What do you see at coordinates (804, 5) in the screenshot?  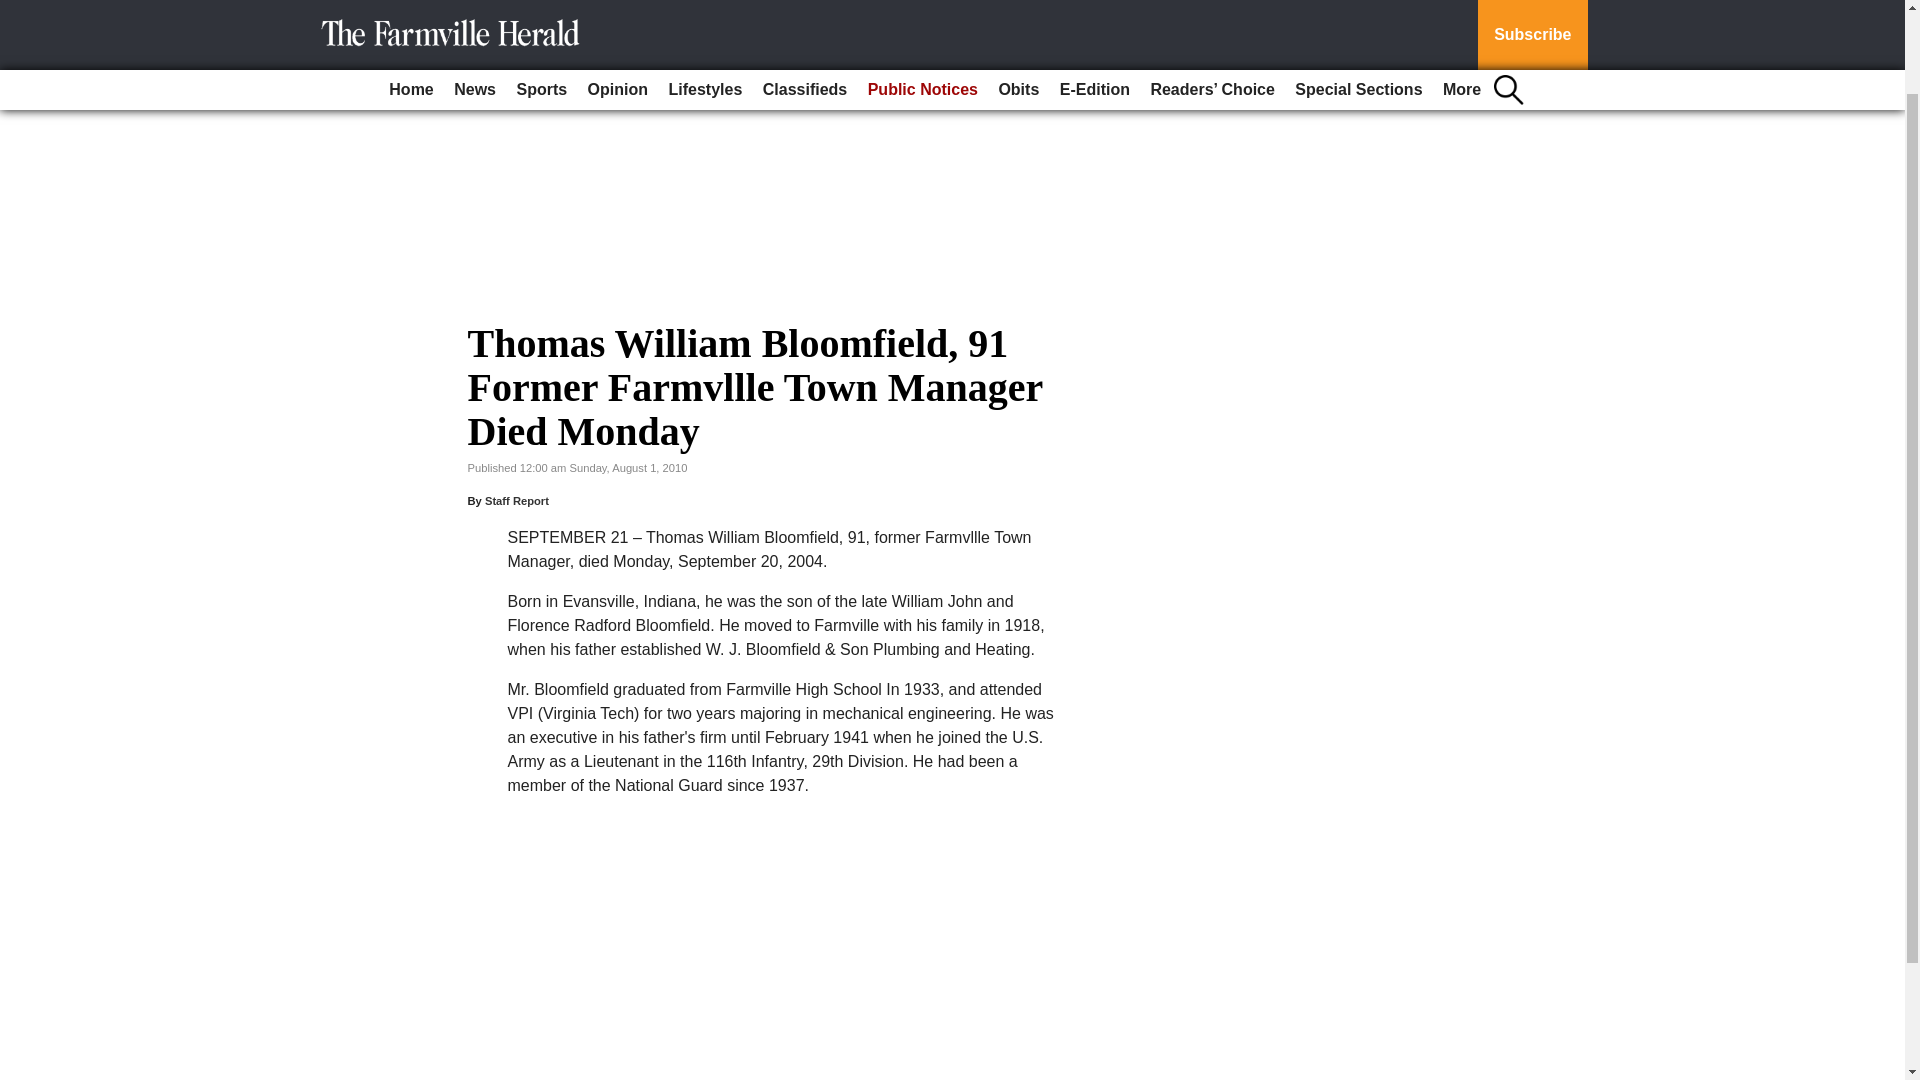 I see `Classifieds` at bounding box center [804, 5].